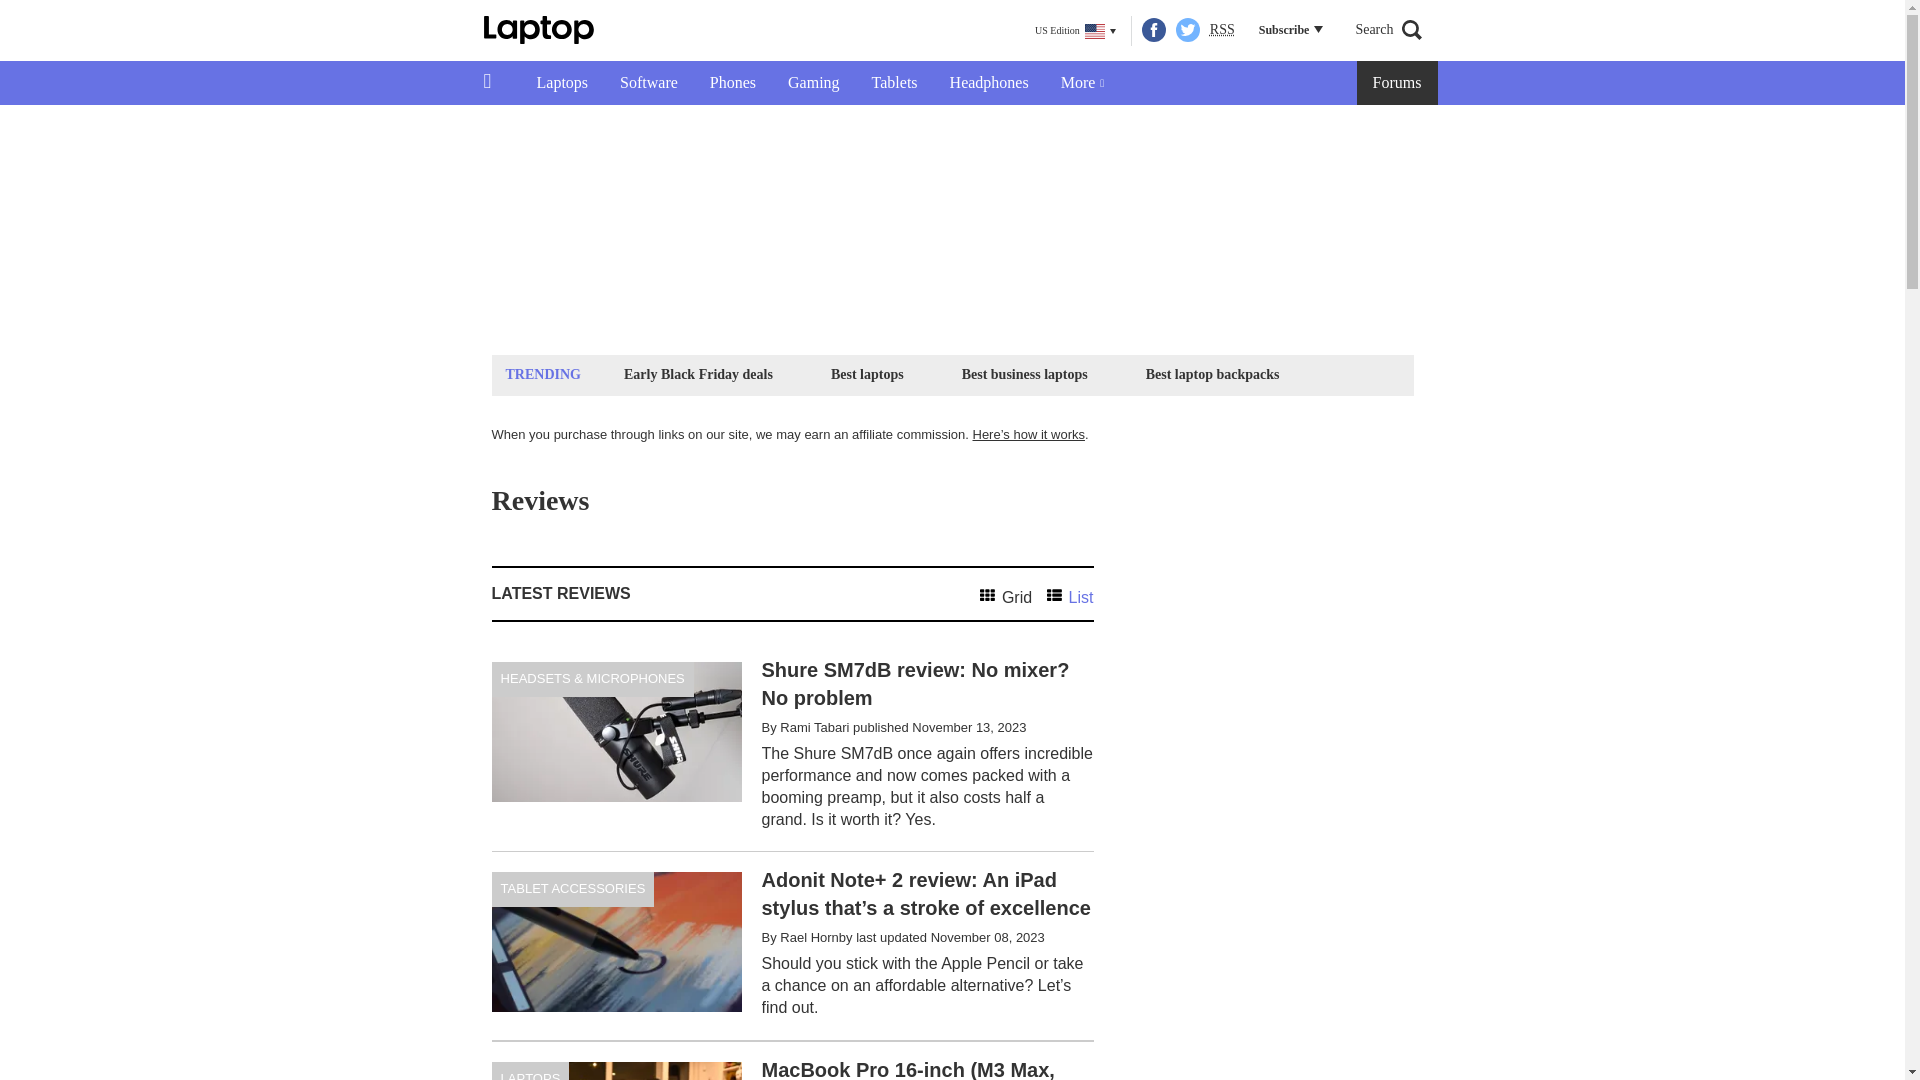  Describe the element at coordinates (1212, 374) in the screenshot. I see `Best laptop backpacks` at that location.